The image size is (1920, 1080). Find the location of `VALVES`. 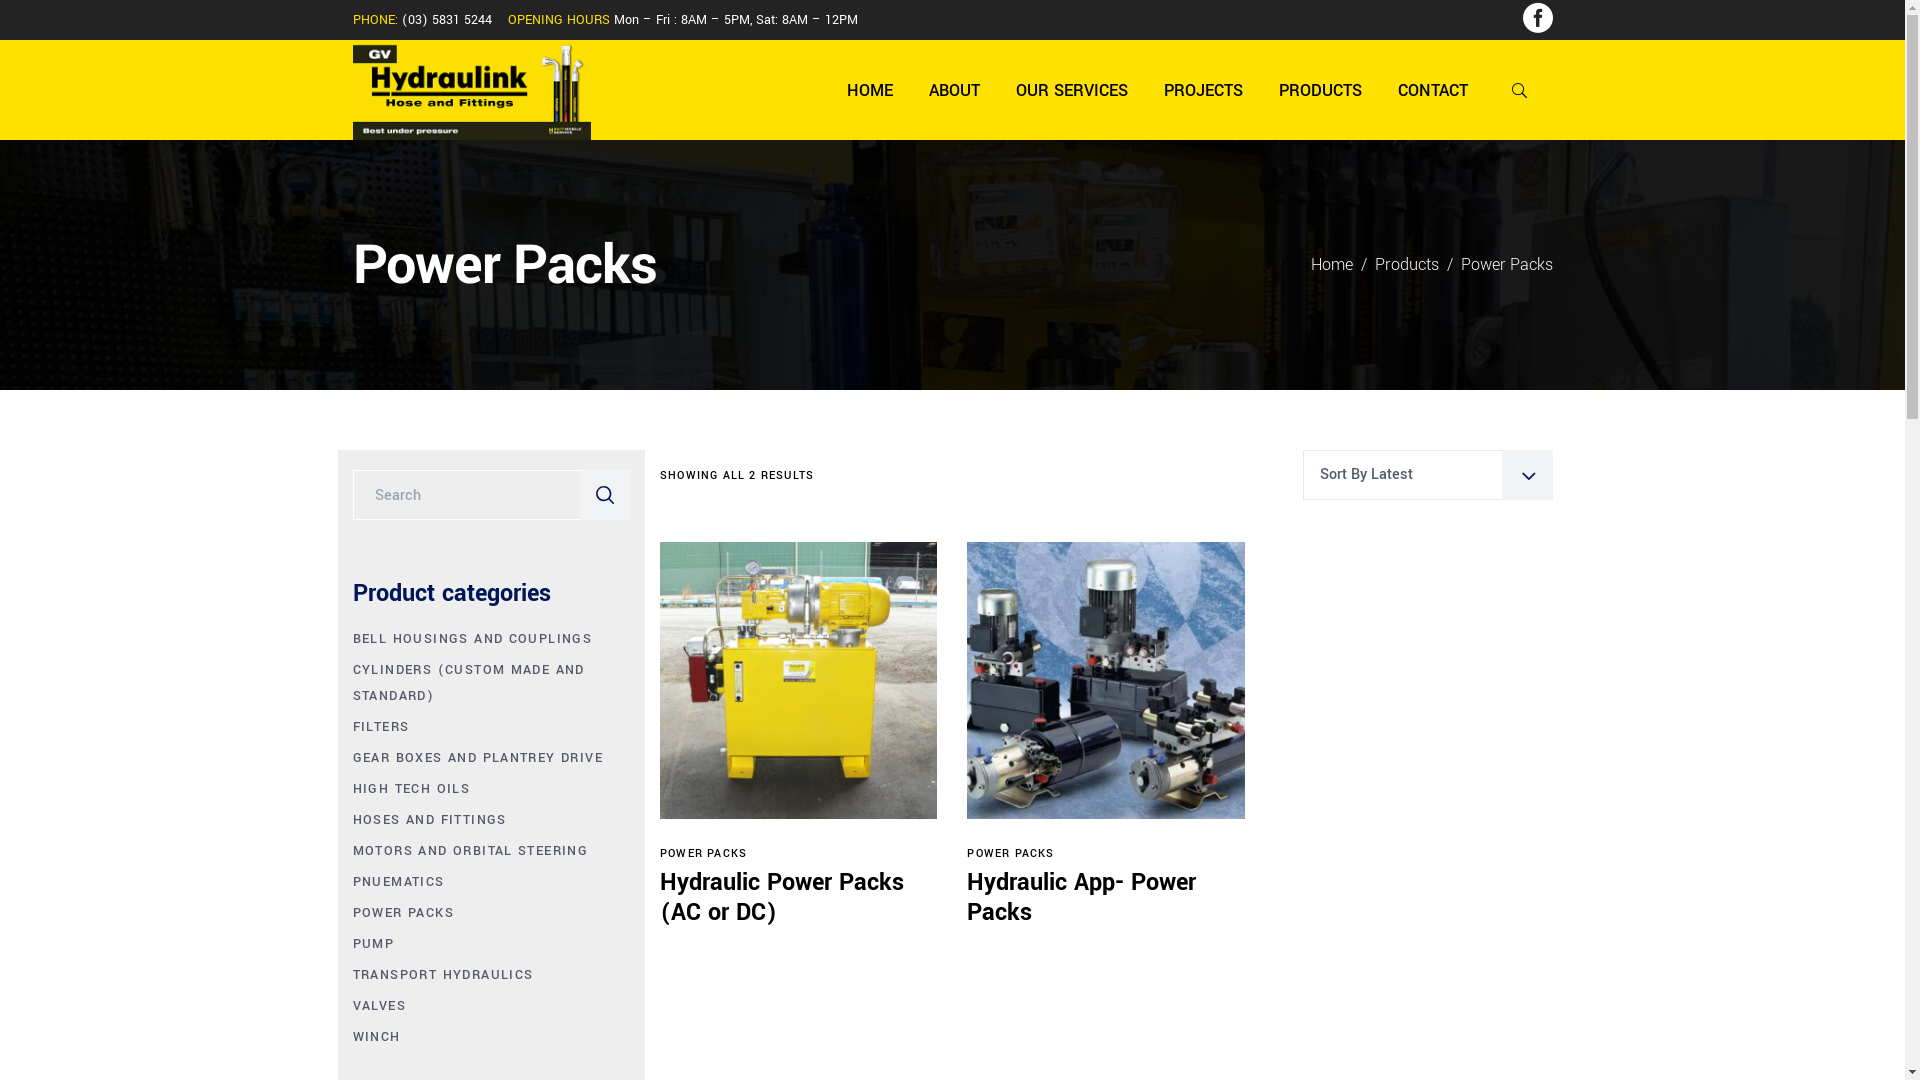

VALVES is located at coordinates (386, 1006).